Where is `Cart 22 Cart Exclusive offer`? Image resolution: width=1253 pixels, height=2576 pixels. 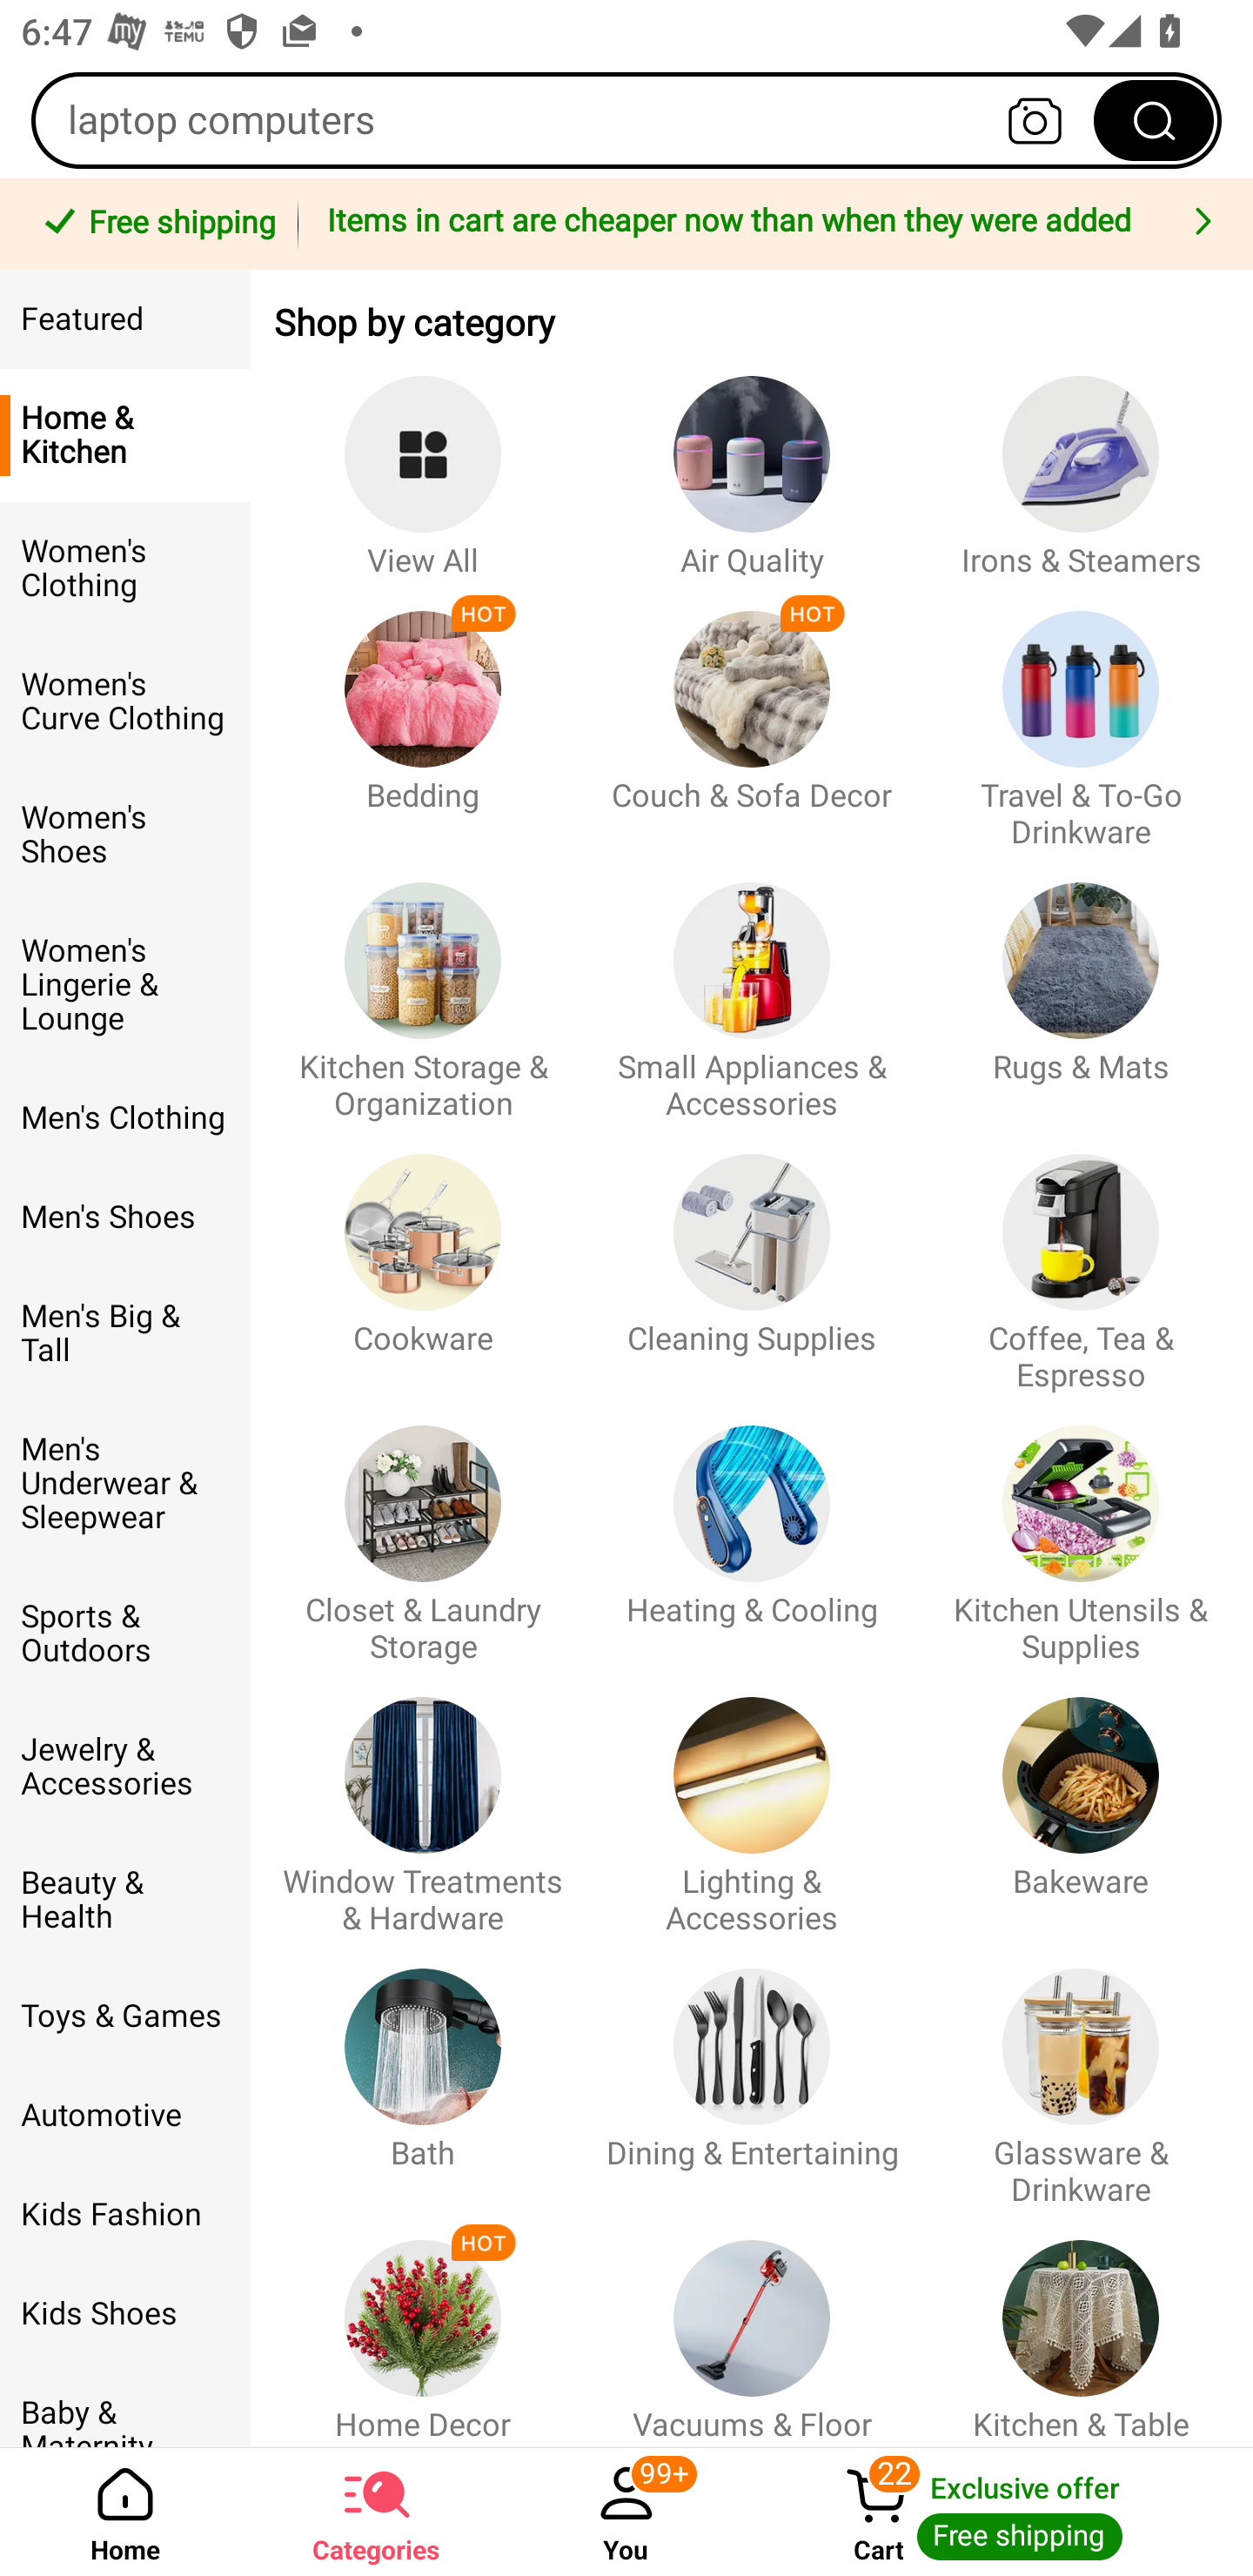 Cart 22 Cart Exclusive offer is located at coordinates (1002, 2512).